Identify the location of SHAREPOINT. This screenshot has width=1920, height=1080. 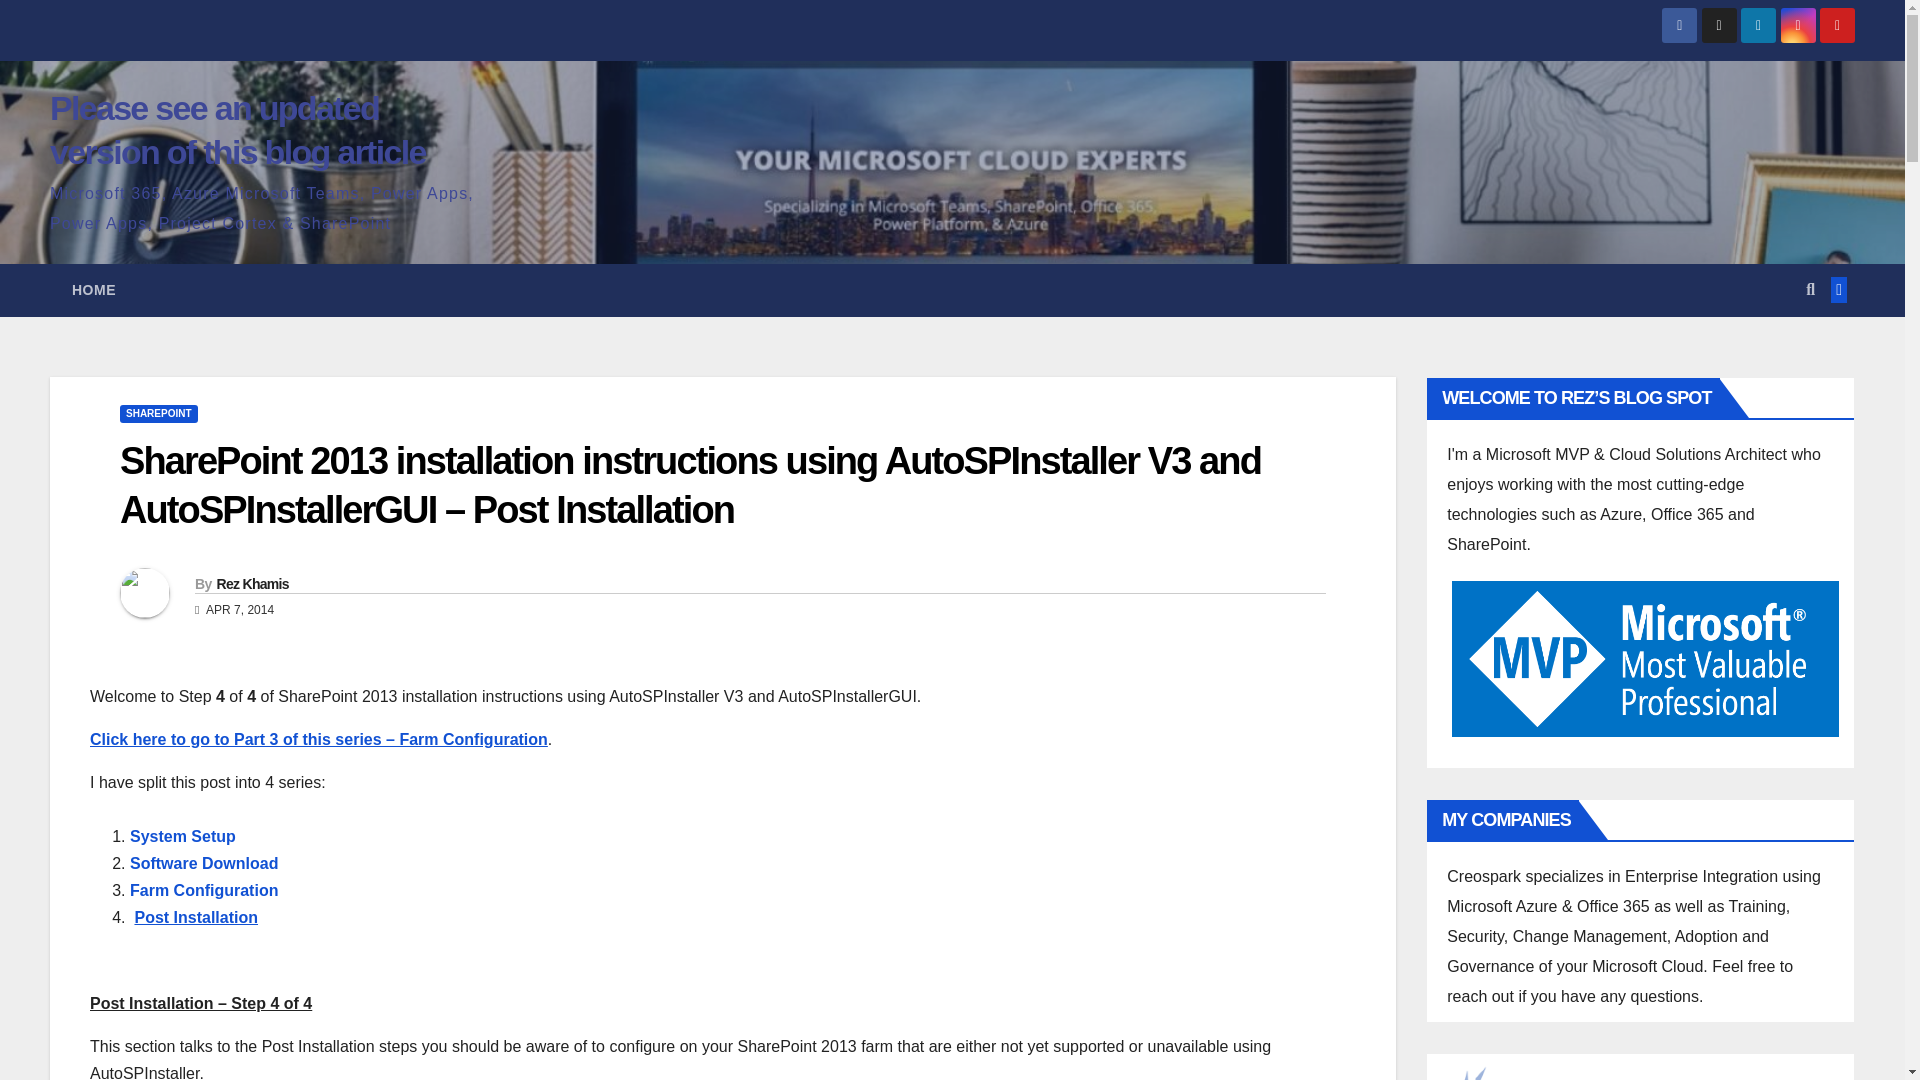
(158, 414).